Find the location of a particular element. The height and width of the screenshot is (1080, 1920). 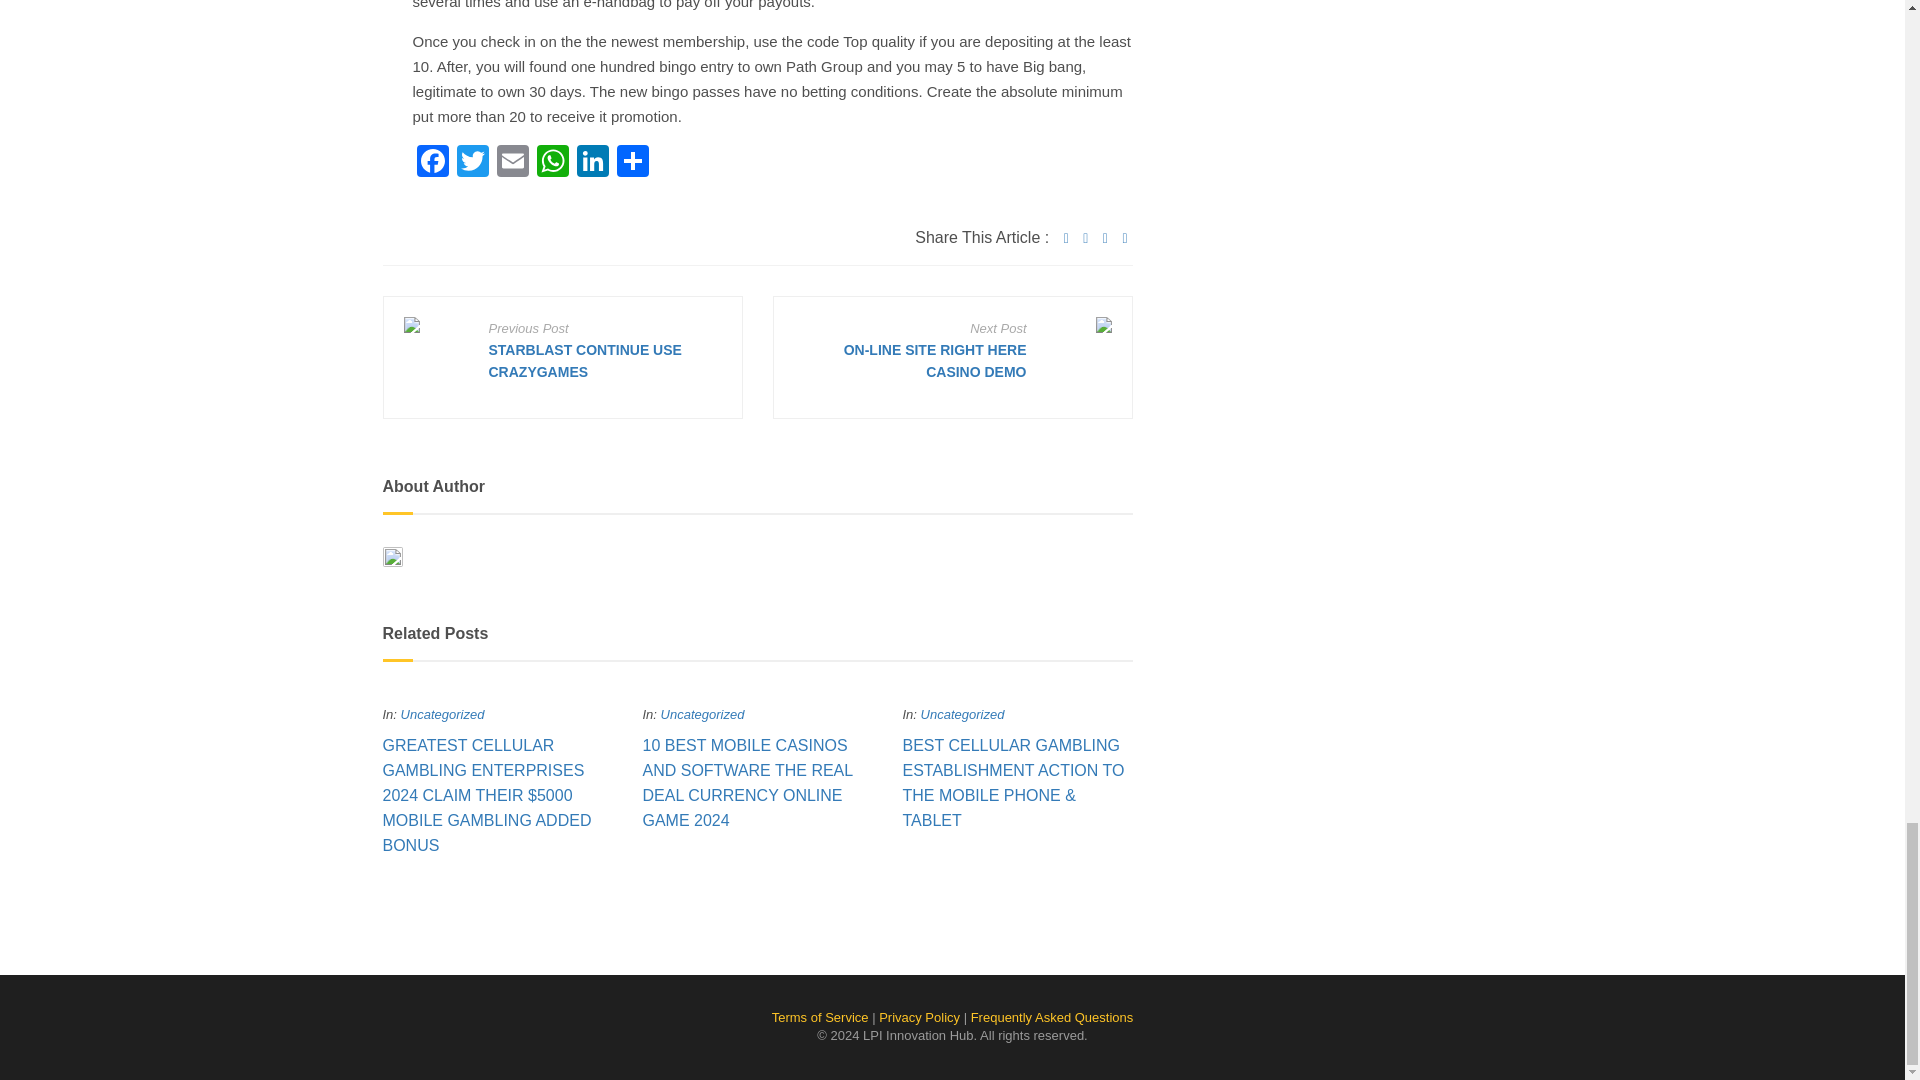

Email is located at coordinates (511, 163).